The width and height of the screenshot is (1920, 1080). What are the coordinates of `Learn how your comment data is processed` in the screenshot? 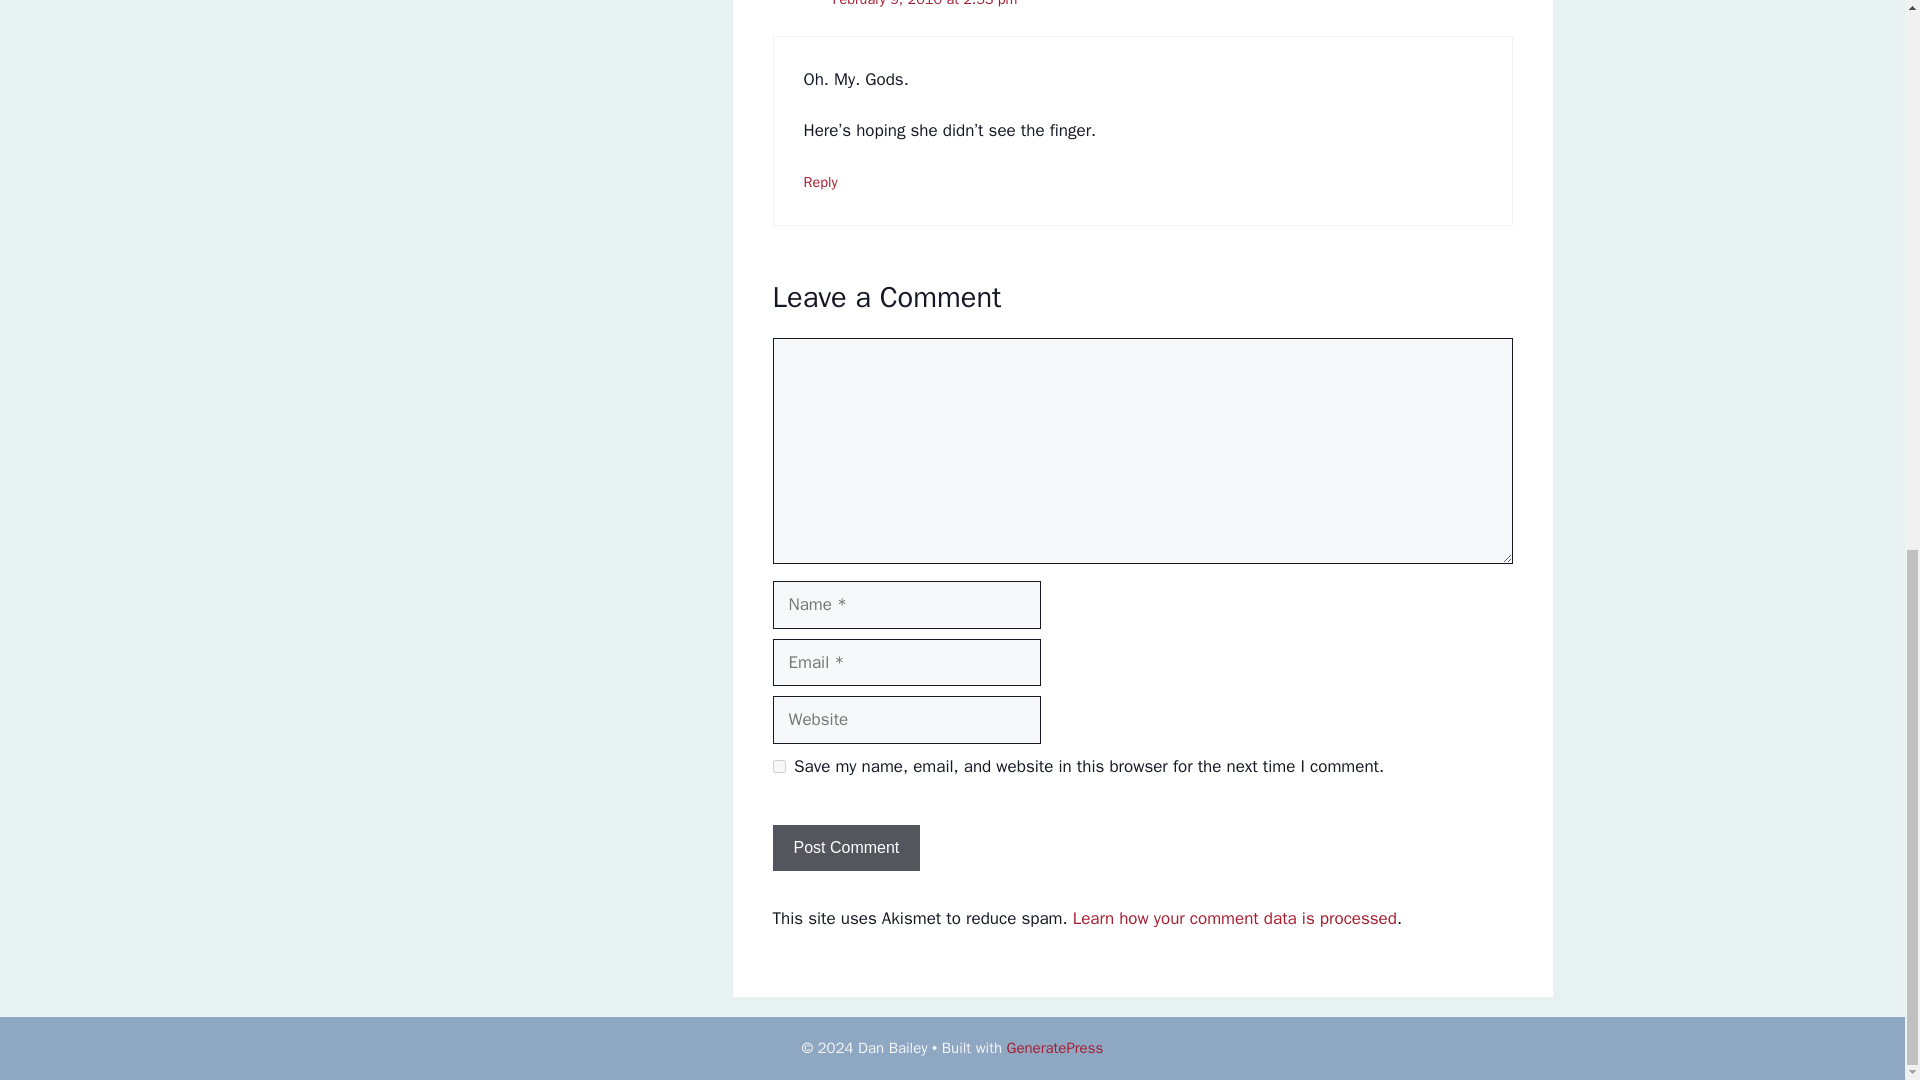 It's located at (1235, 918).